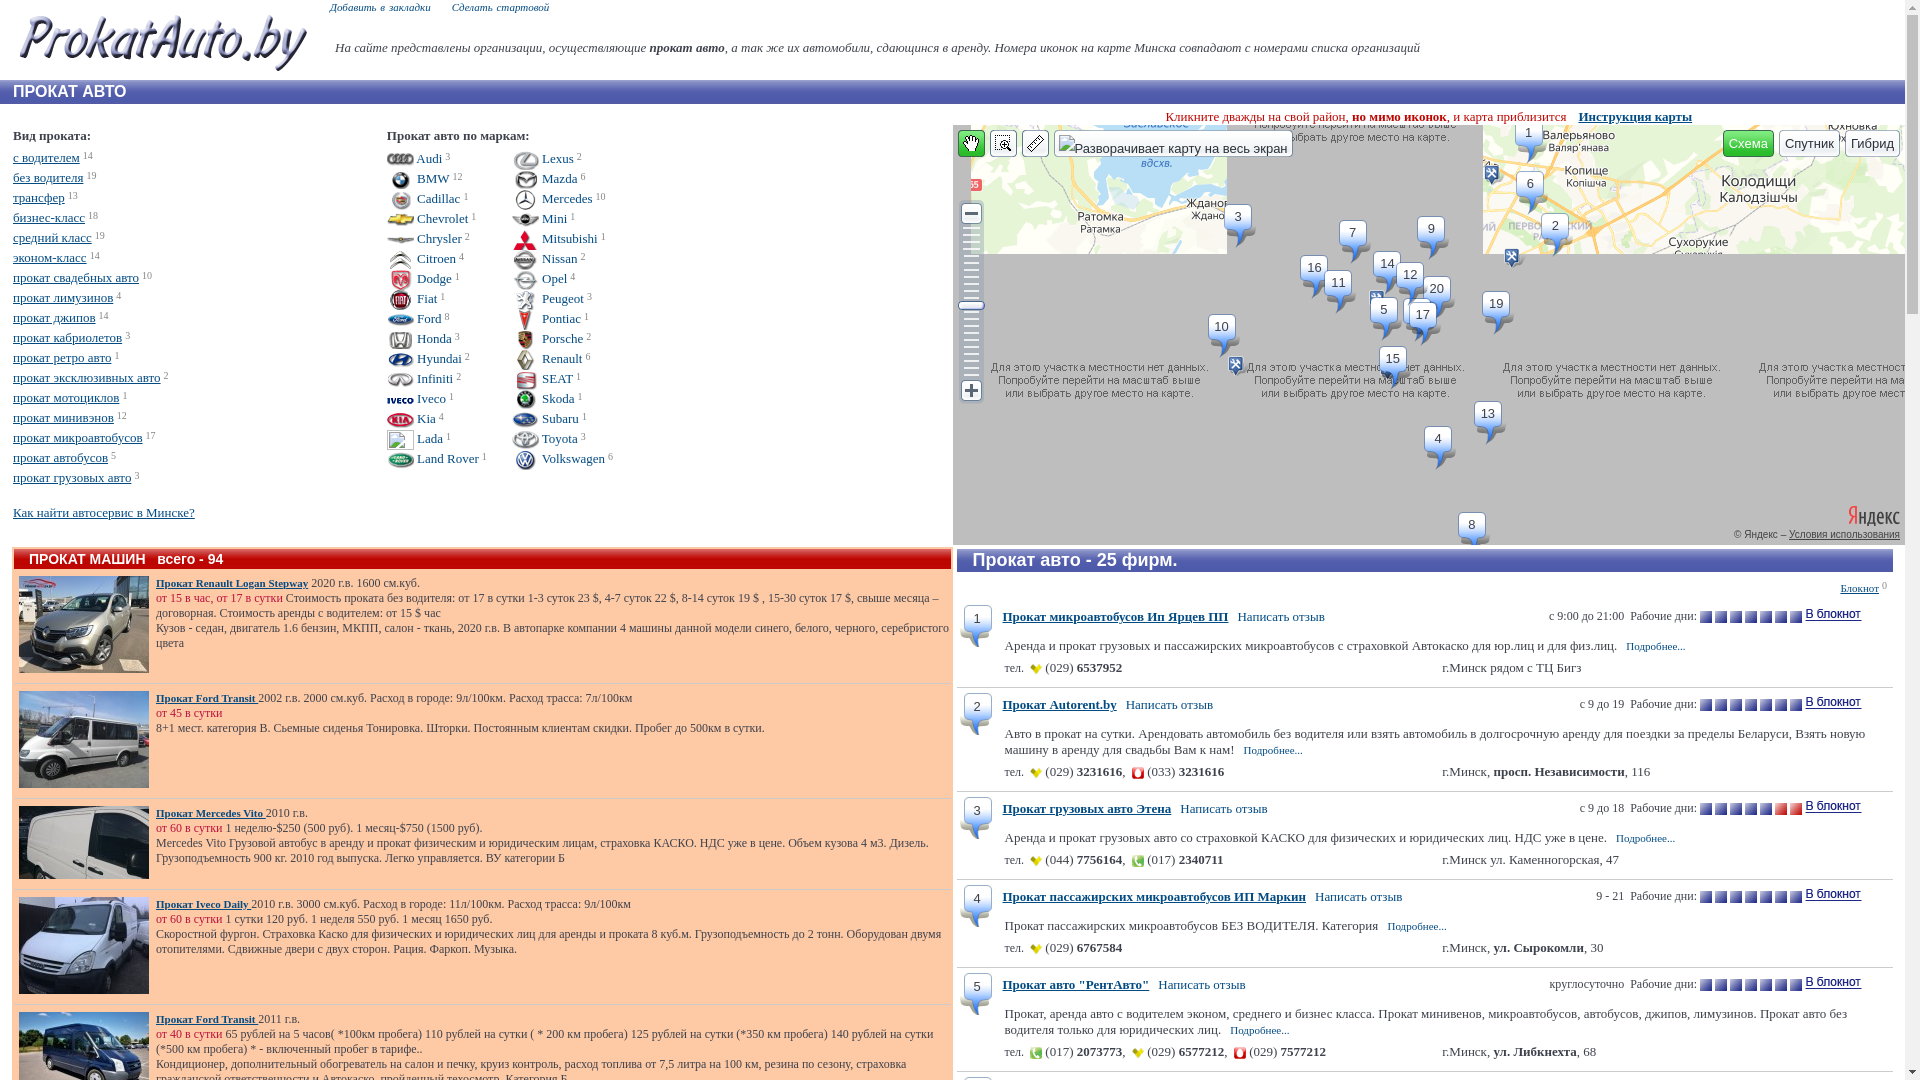 The width and height of the screenshot is (1920, 1080). I want to click on  Audi, so click(415, 158).